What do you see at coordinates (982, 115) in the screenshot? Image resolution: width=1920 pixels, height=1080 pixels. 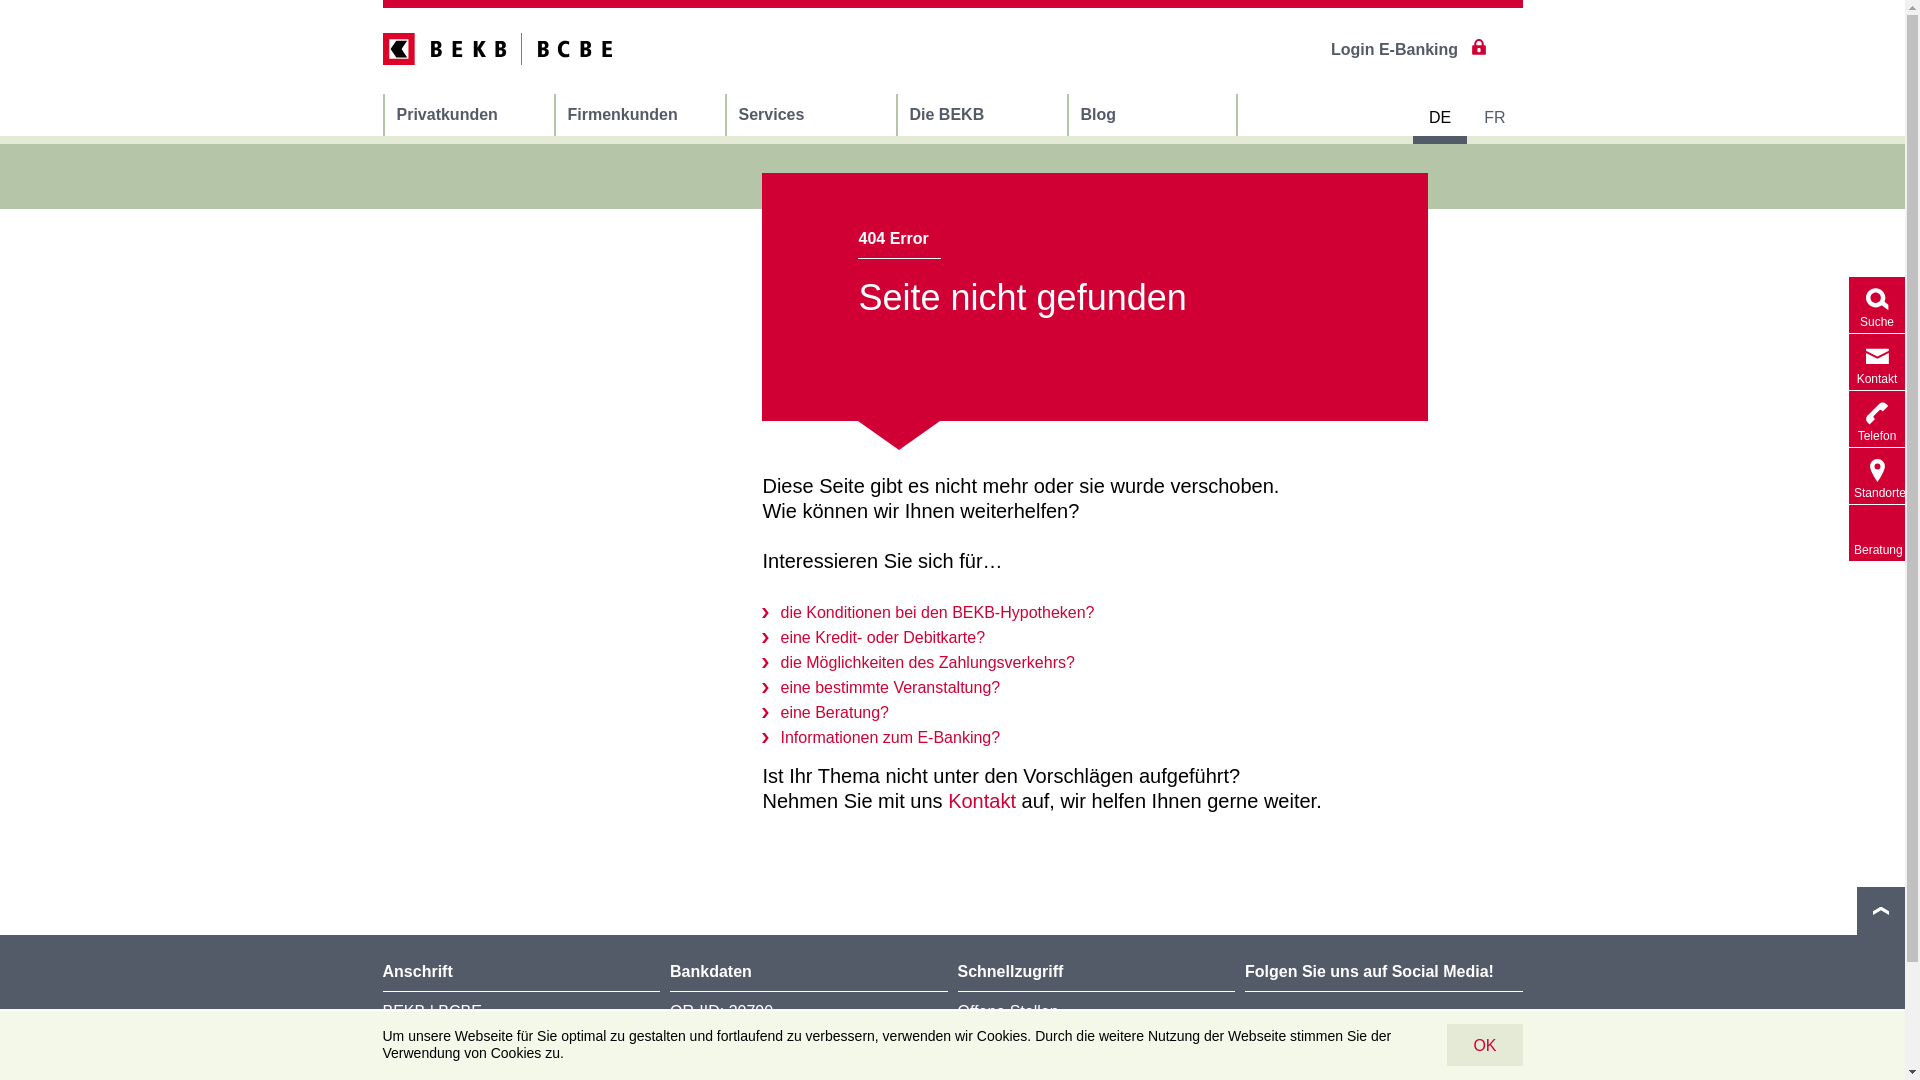 I see `Die BEKB` at bounding box center [982, 115].